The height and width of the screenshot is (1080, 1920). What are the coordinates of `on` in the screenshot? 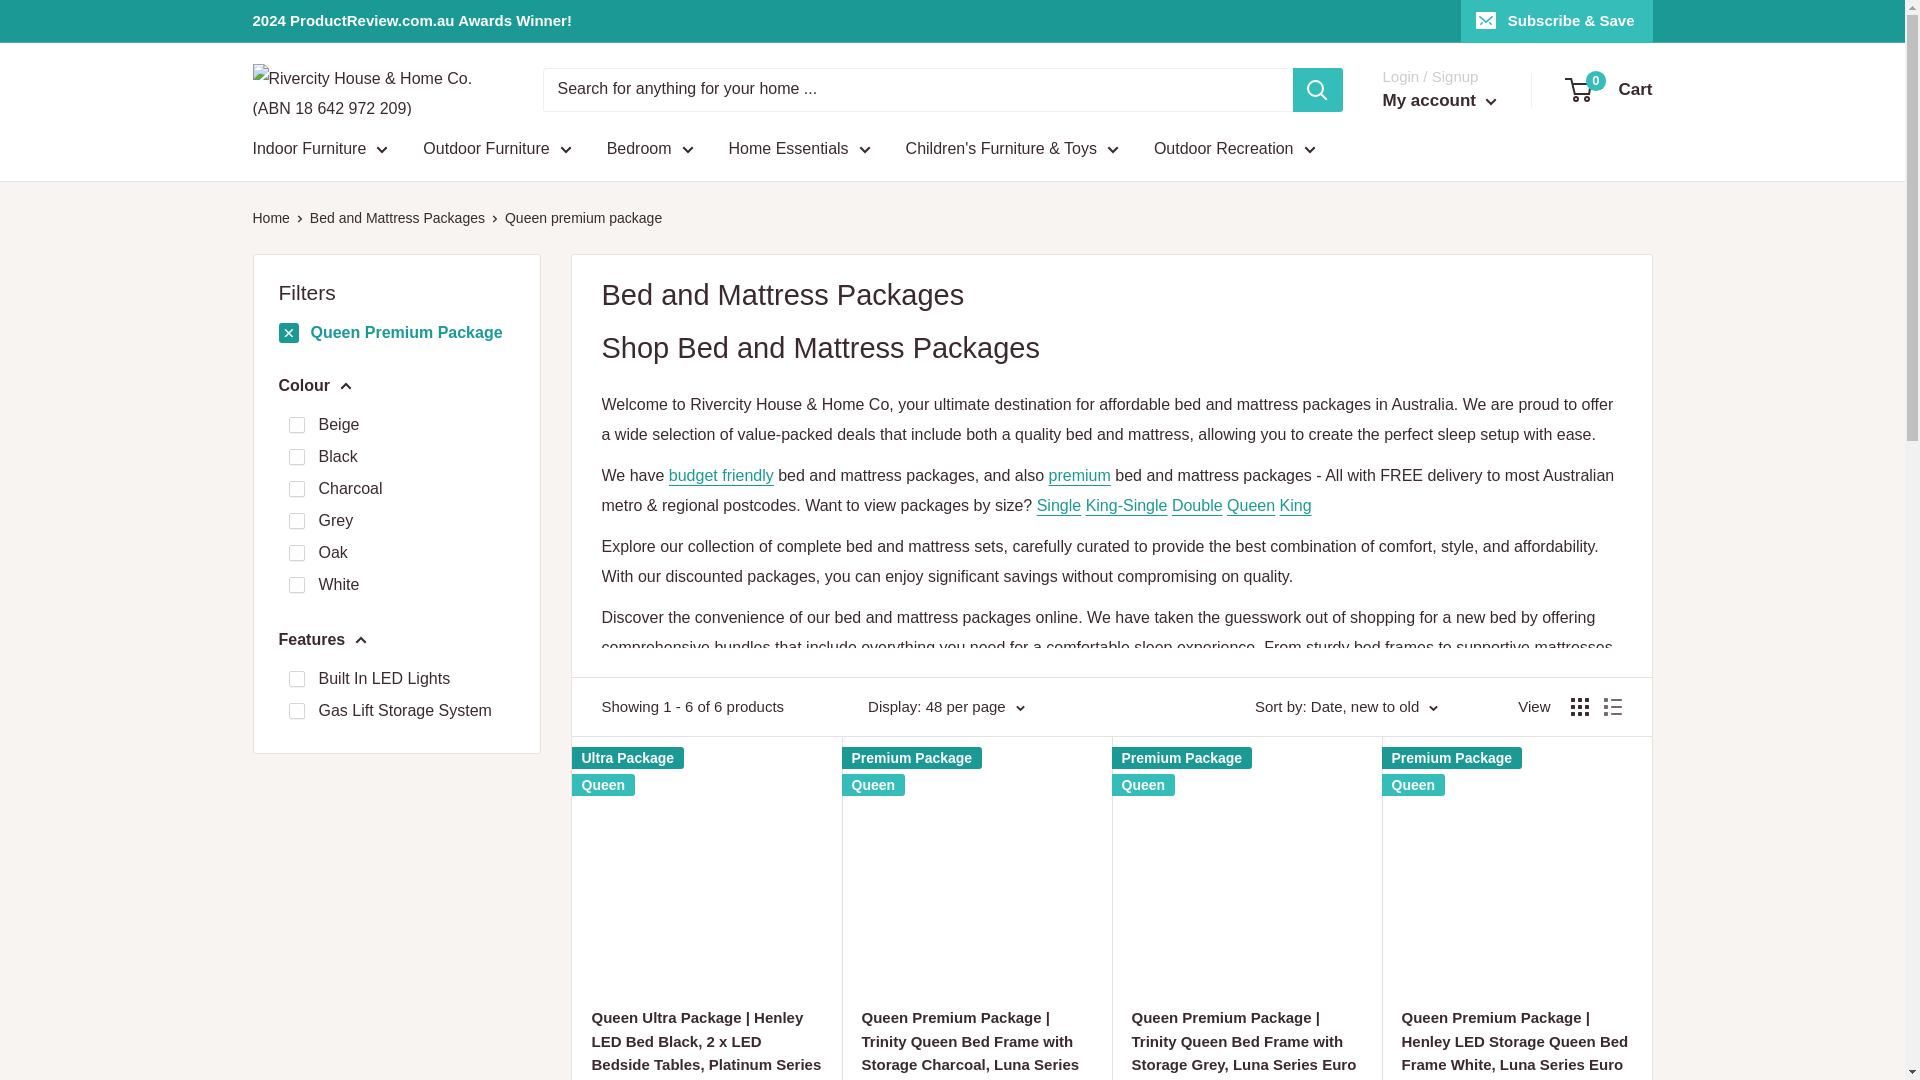 It's located at (296, 488).